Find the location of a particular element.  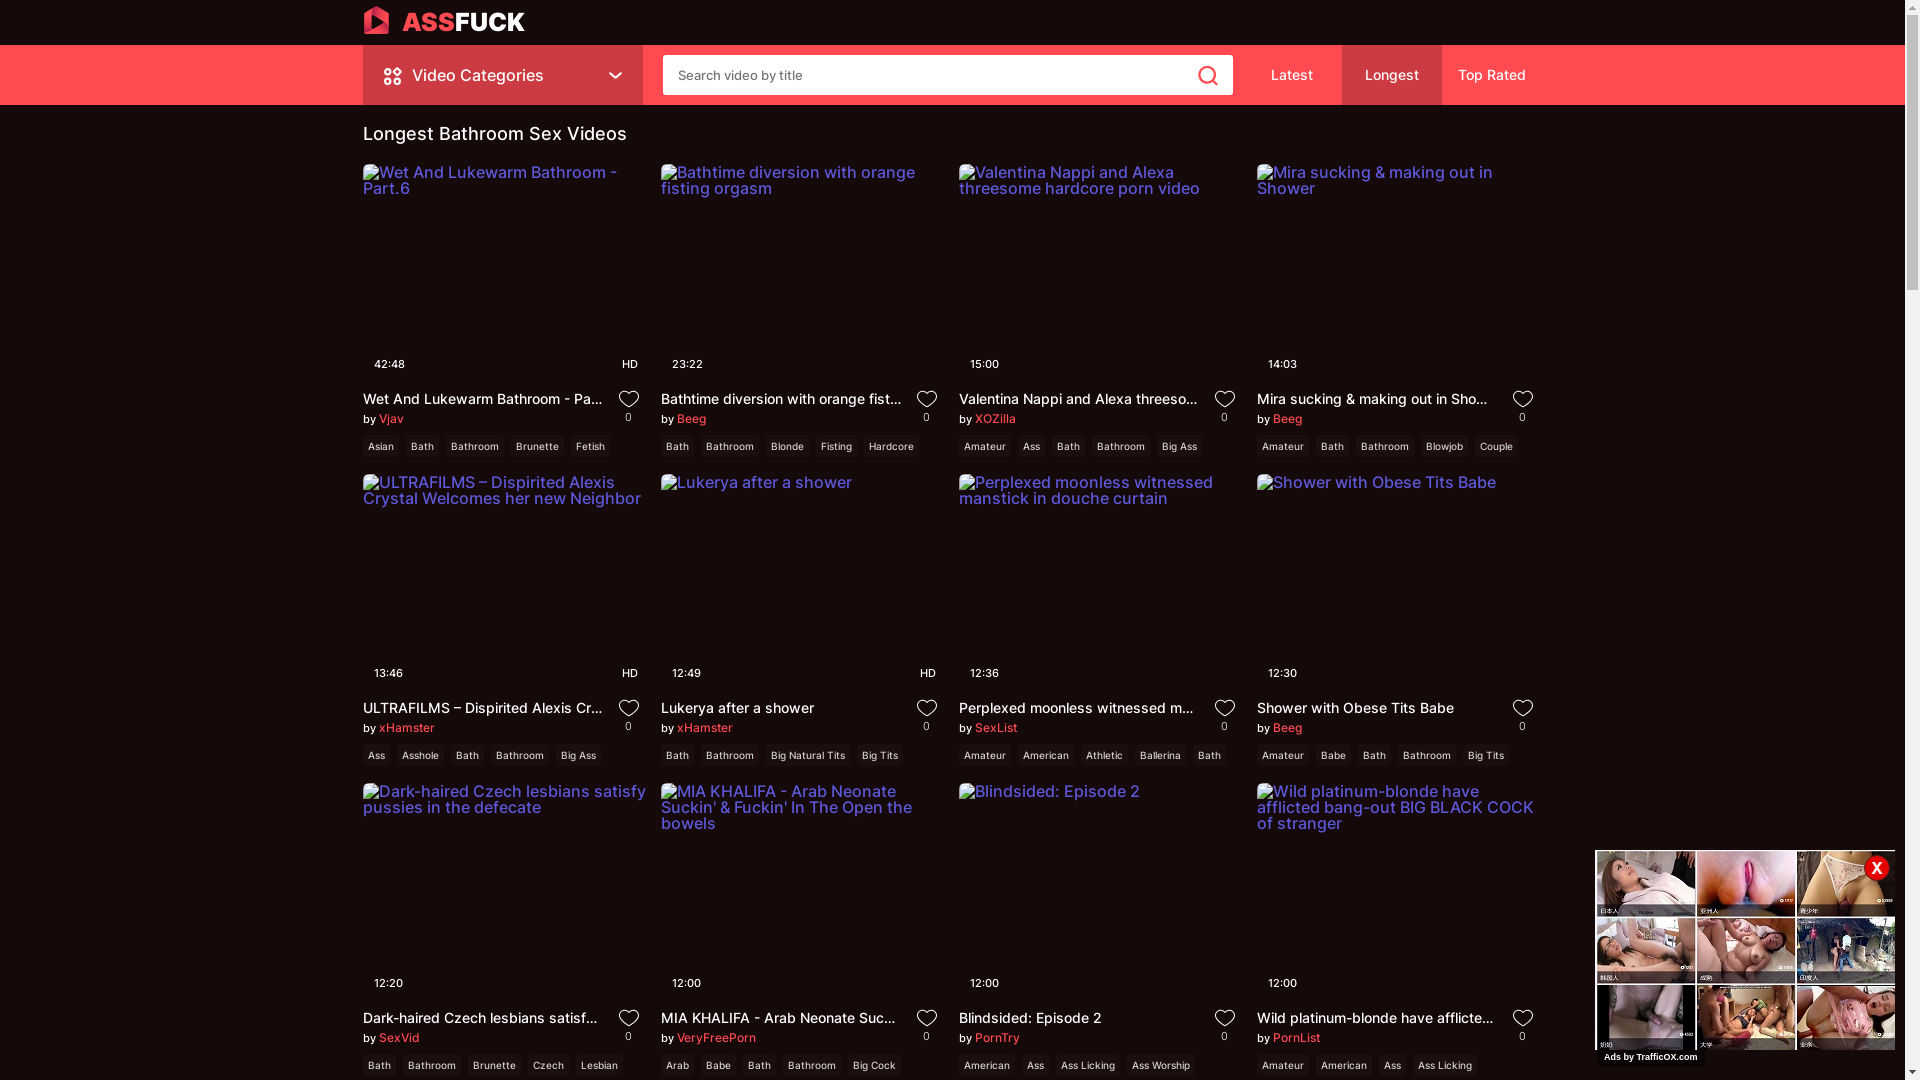

VeryFreePorn is located at coordinates (716, 1038).